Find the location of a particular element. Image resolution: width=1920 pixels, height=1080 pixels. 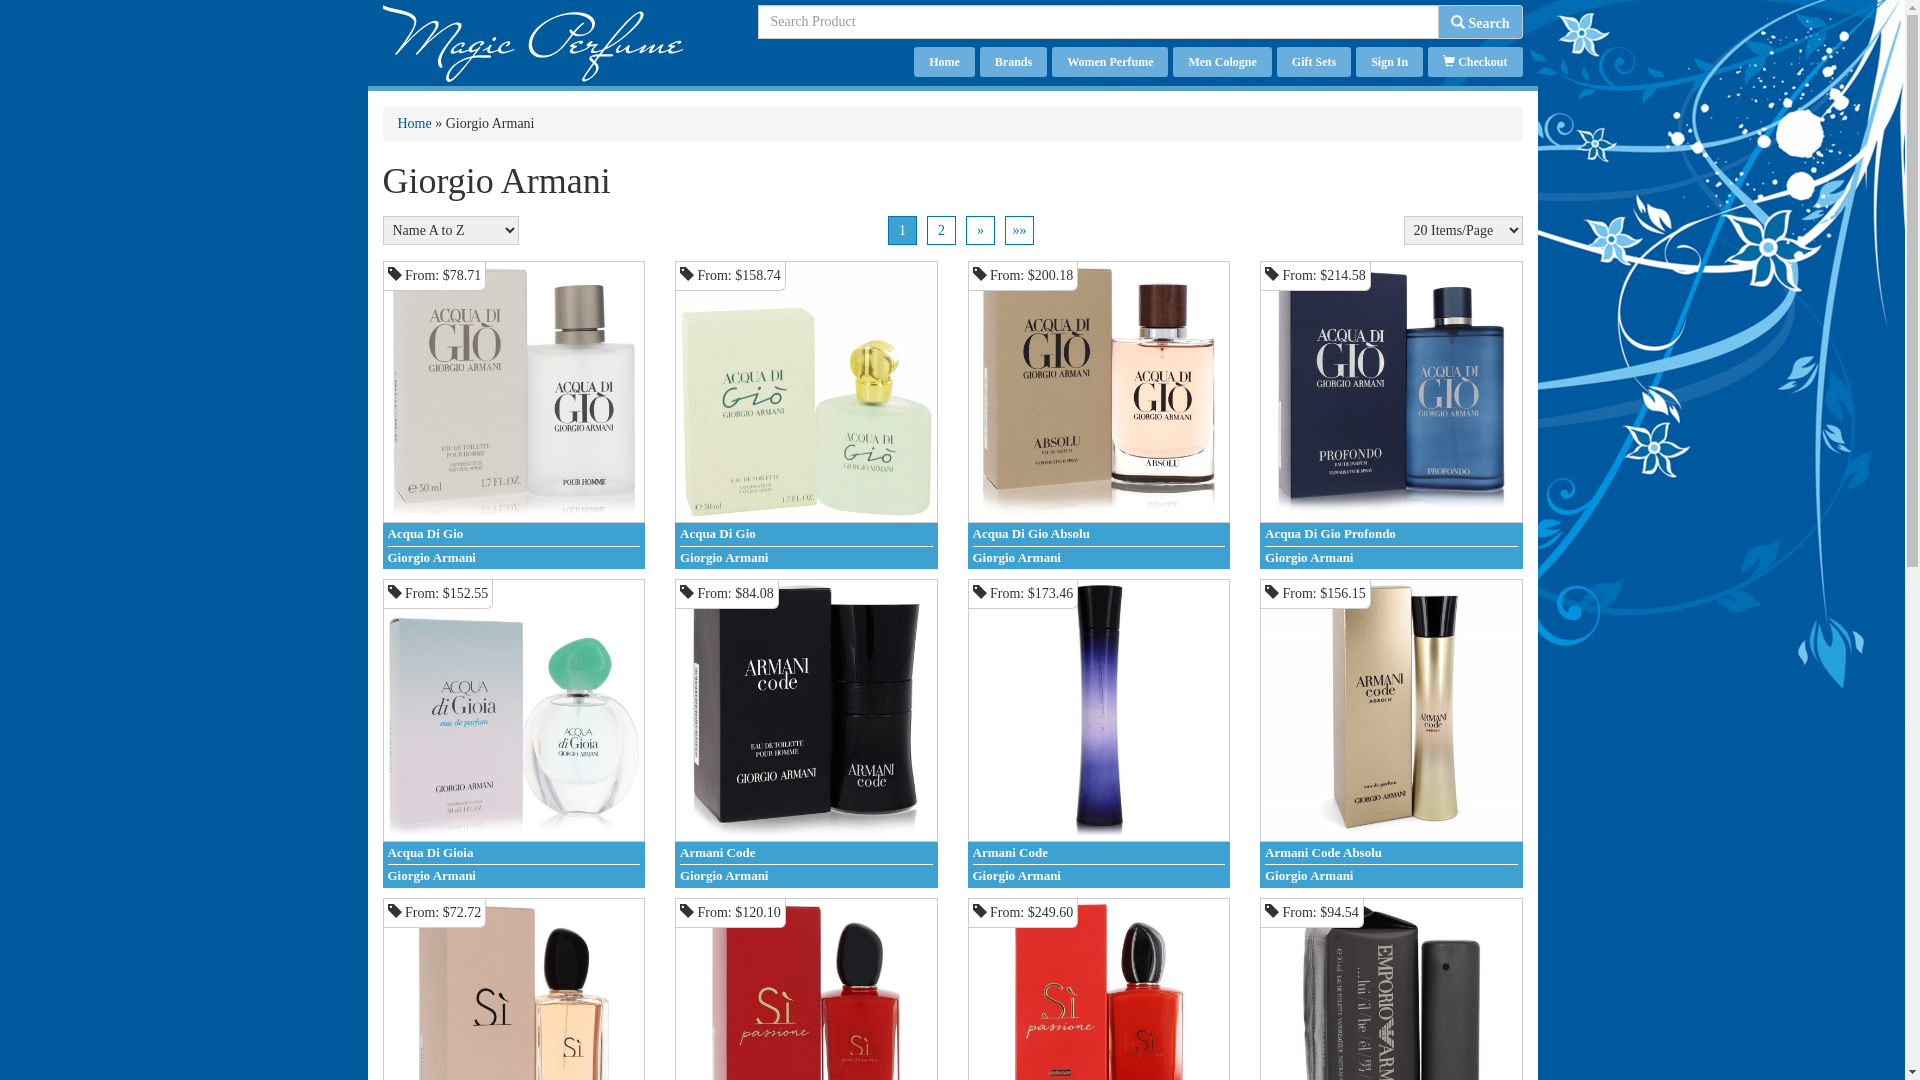

1 is located at coordinates (902, 230).